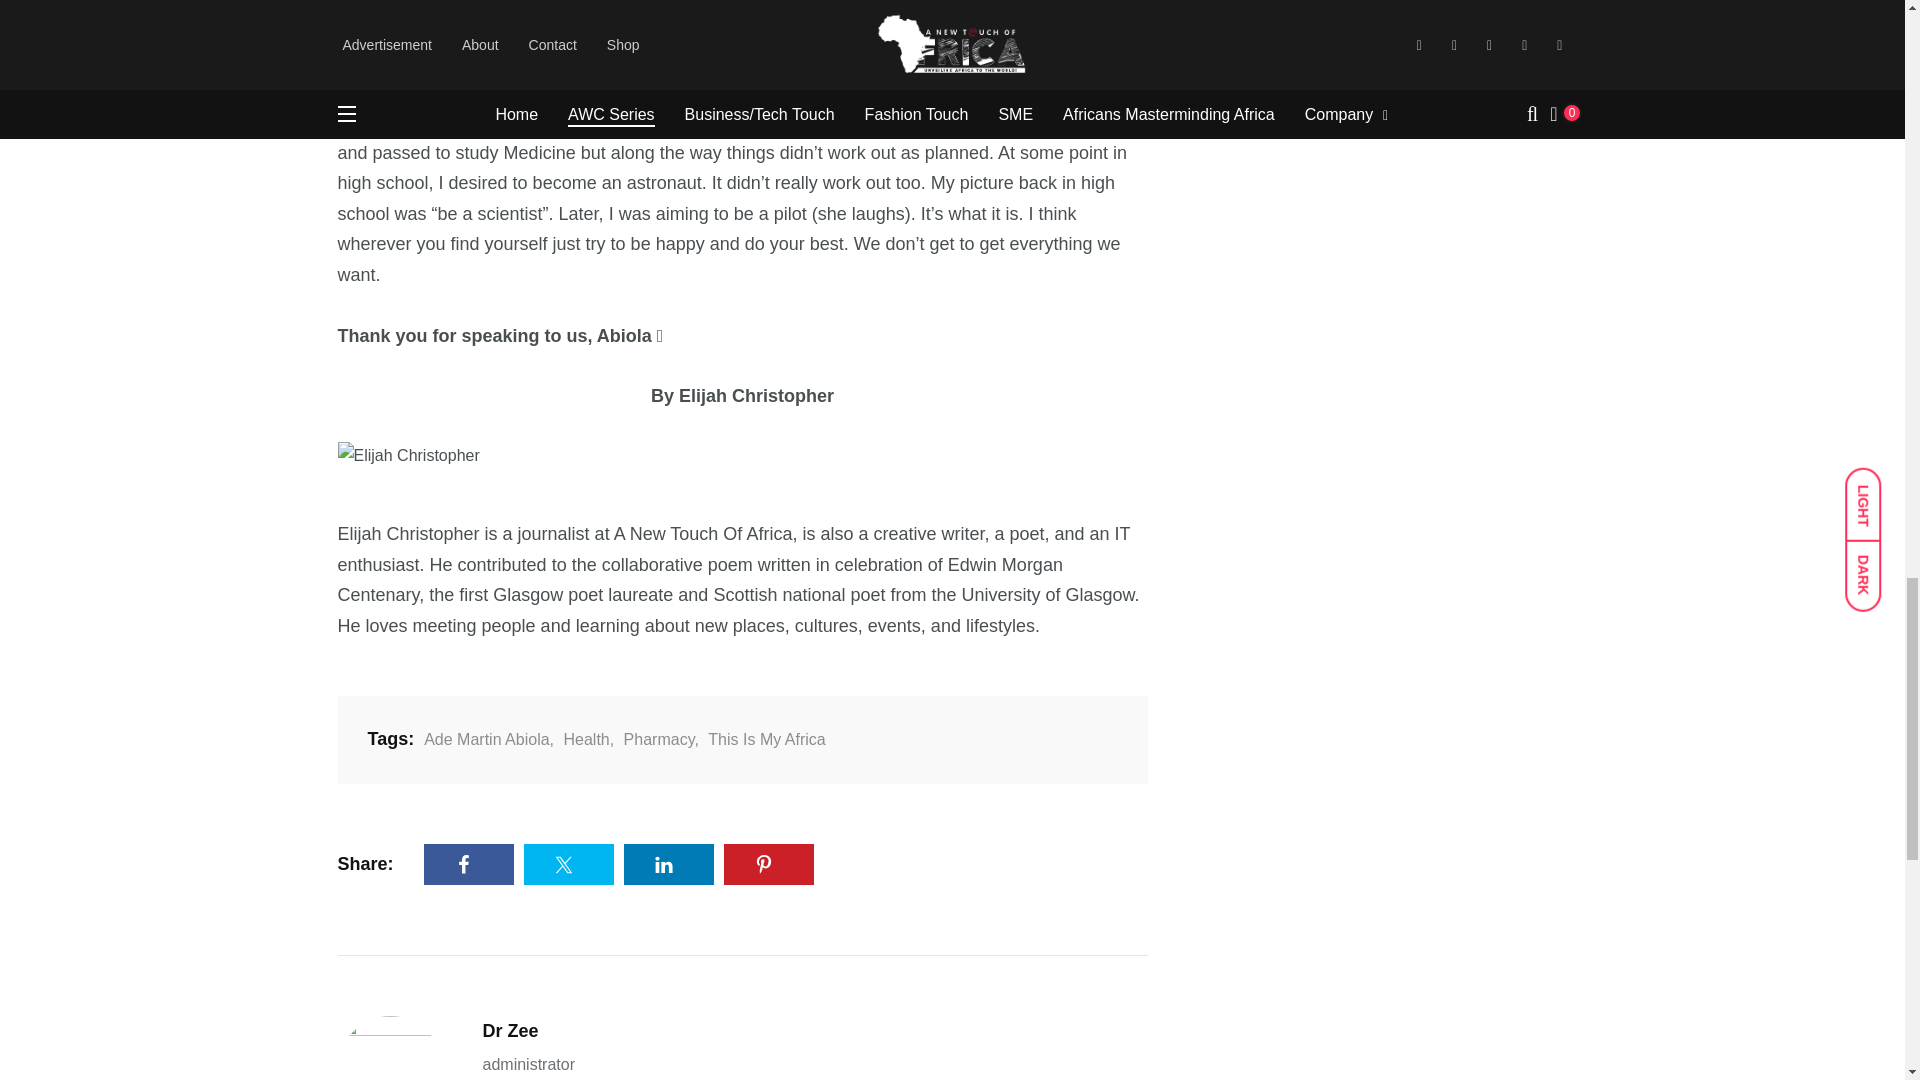  What do you see at coordinates (469, 864) in the screenshot?
I see `Share on Facebook` at bounding box center [469, 864].